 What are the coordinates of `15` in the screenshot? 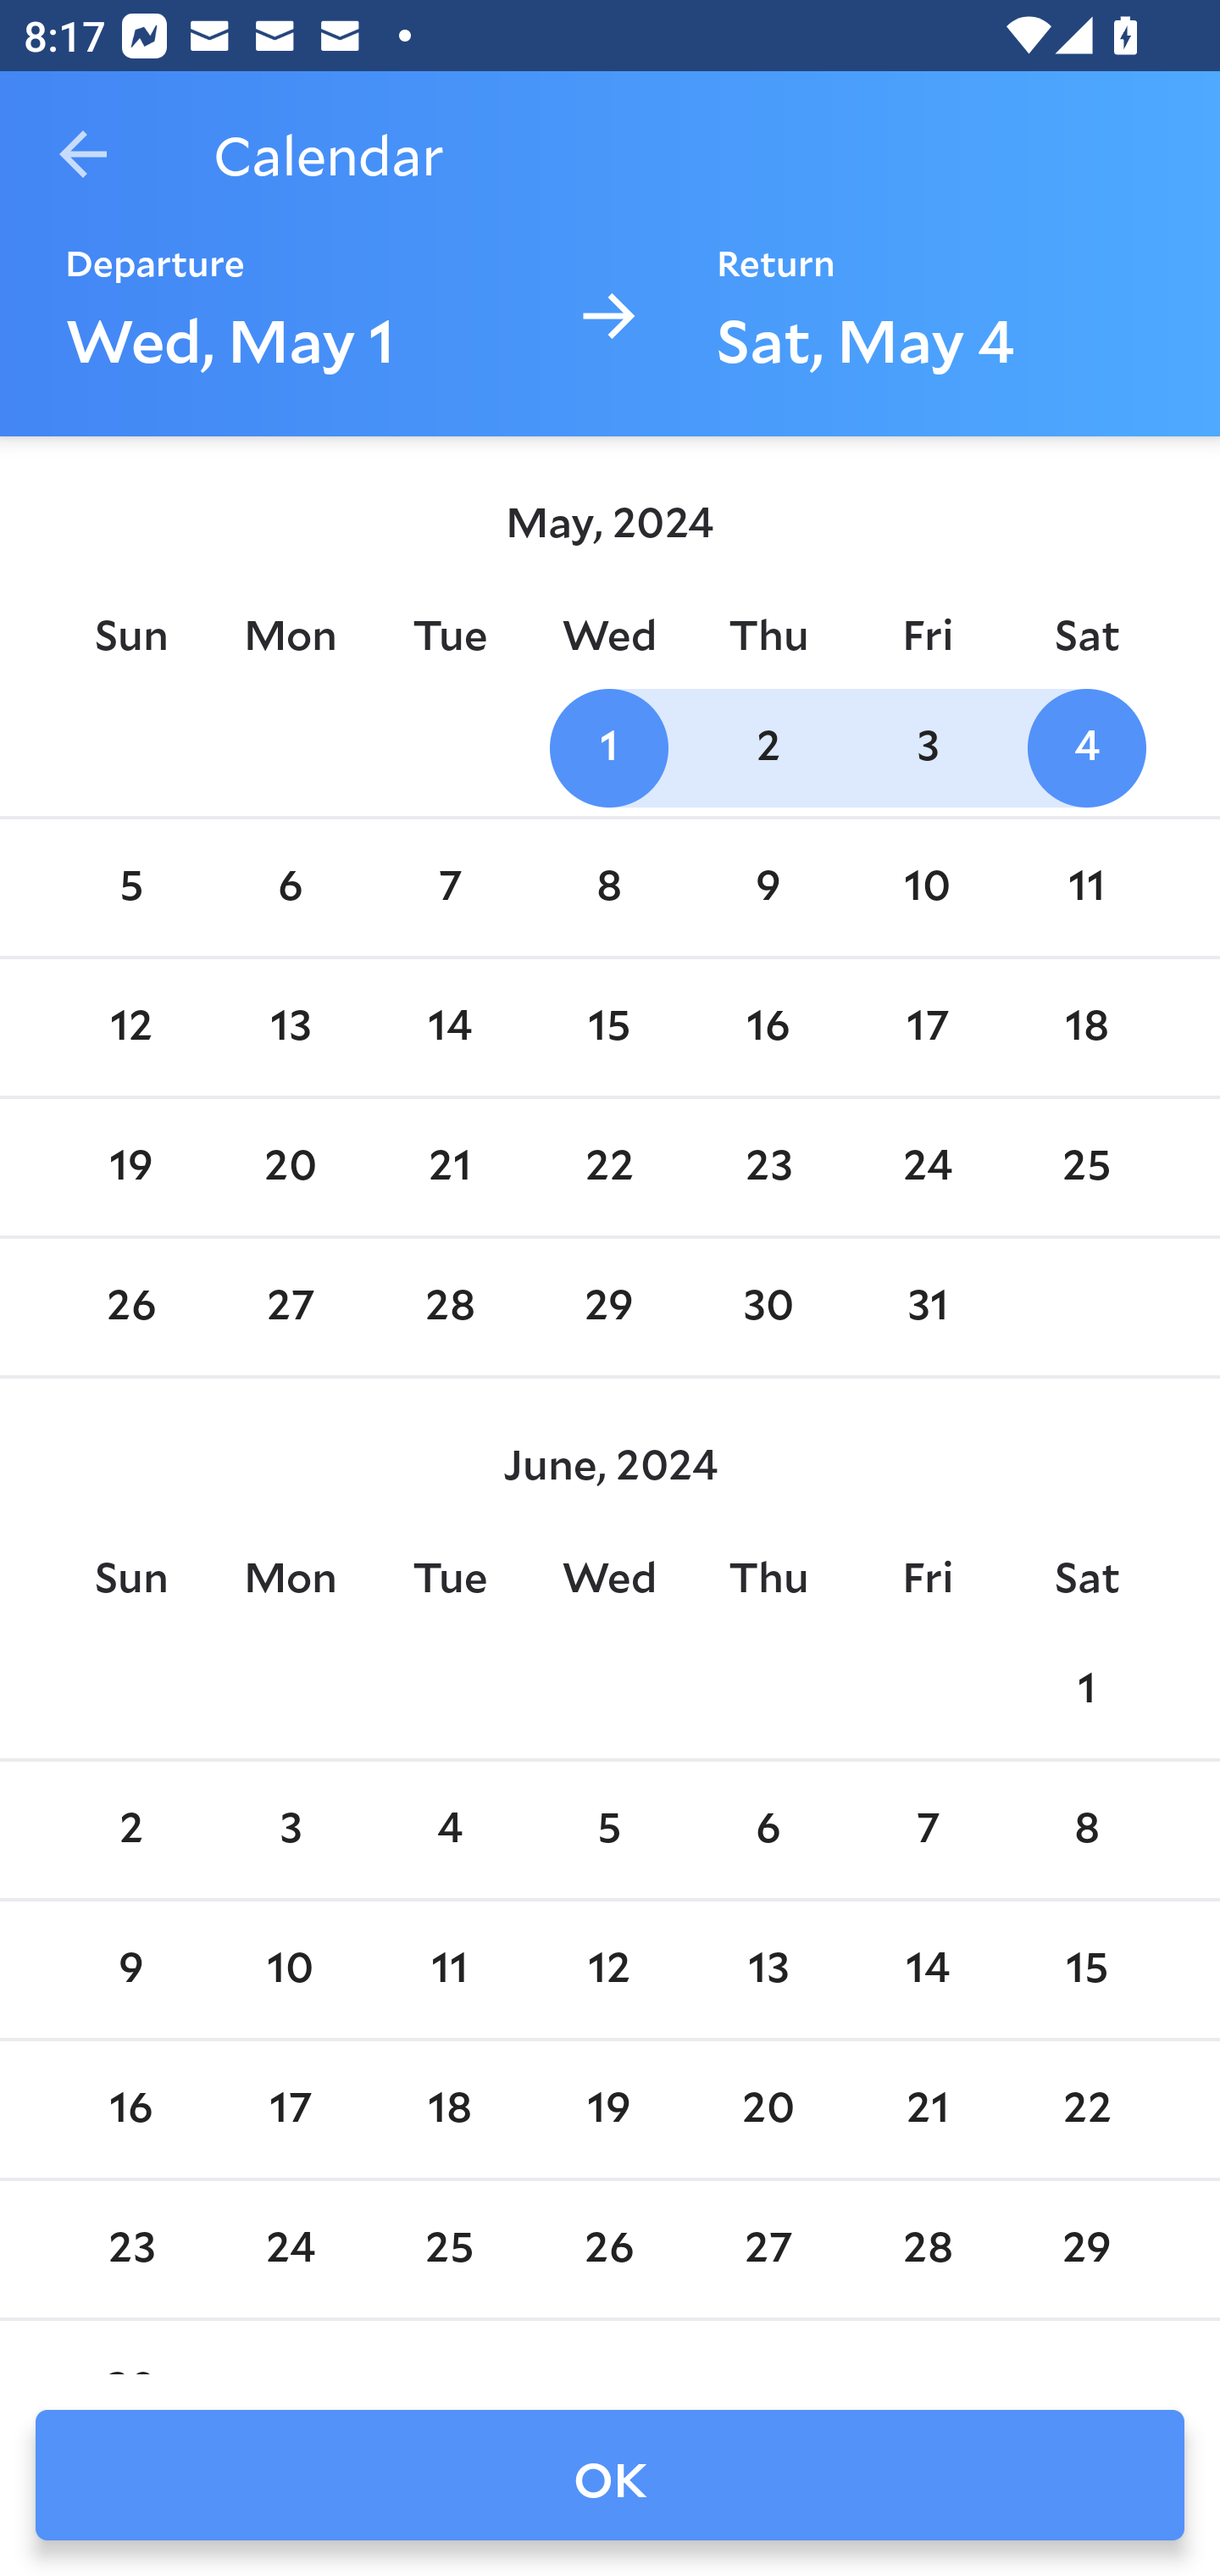 It's located at (1086, 1970).